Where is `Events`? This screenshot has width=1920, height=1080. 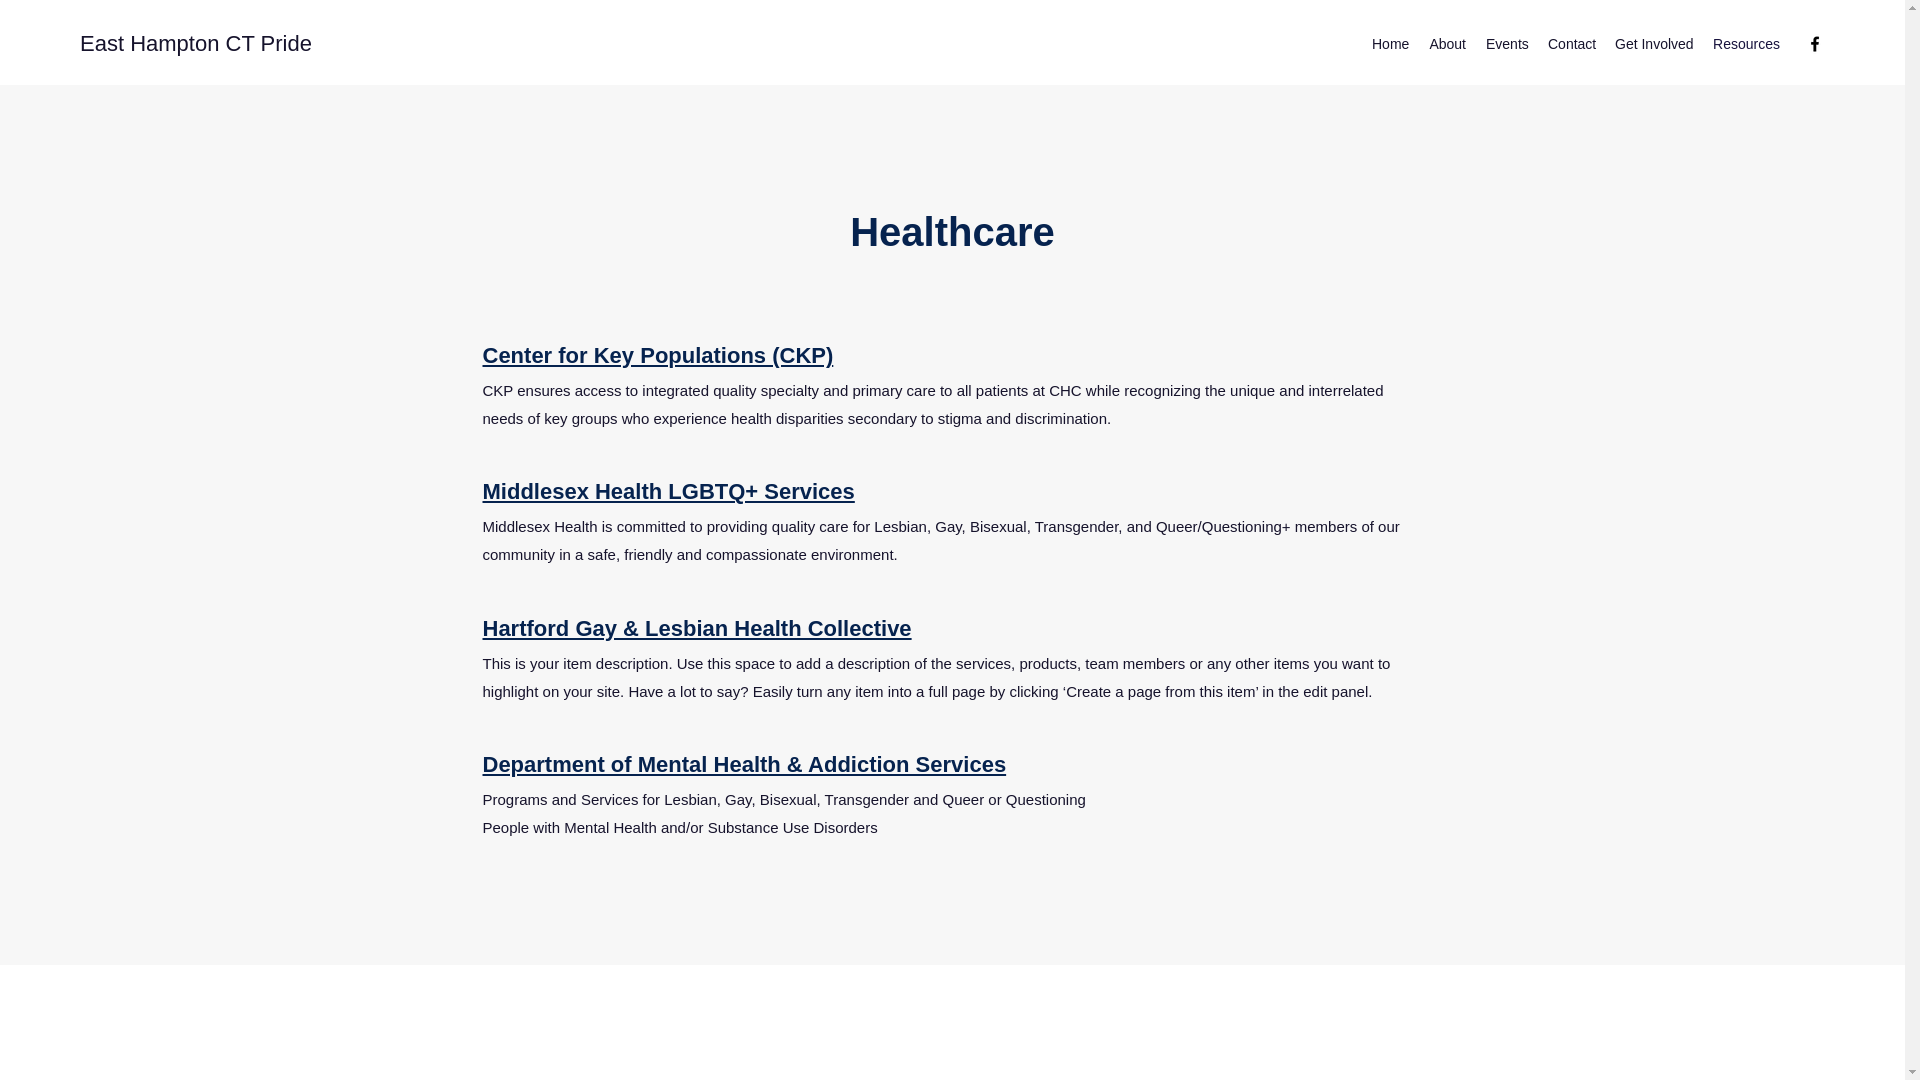
Events is located at coordinates (1506, 44).